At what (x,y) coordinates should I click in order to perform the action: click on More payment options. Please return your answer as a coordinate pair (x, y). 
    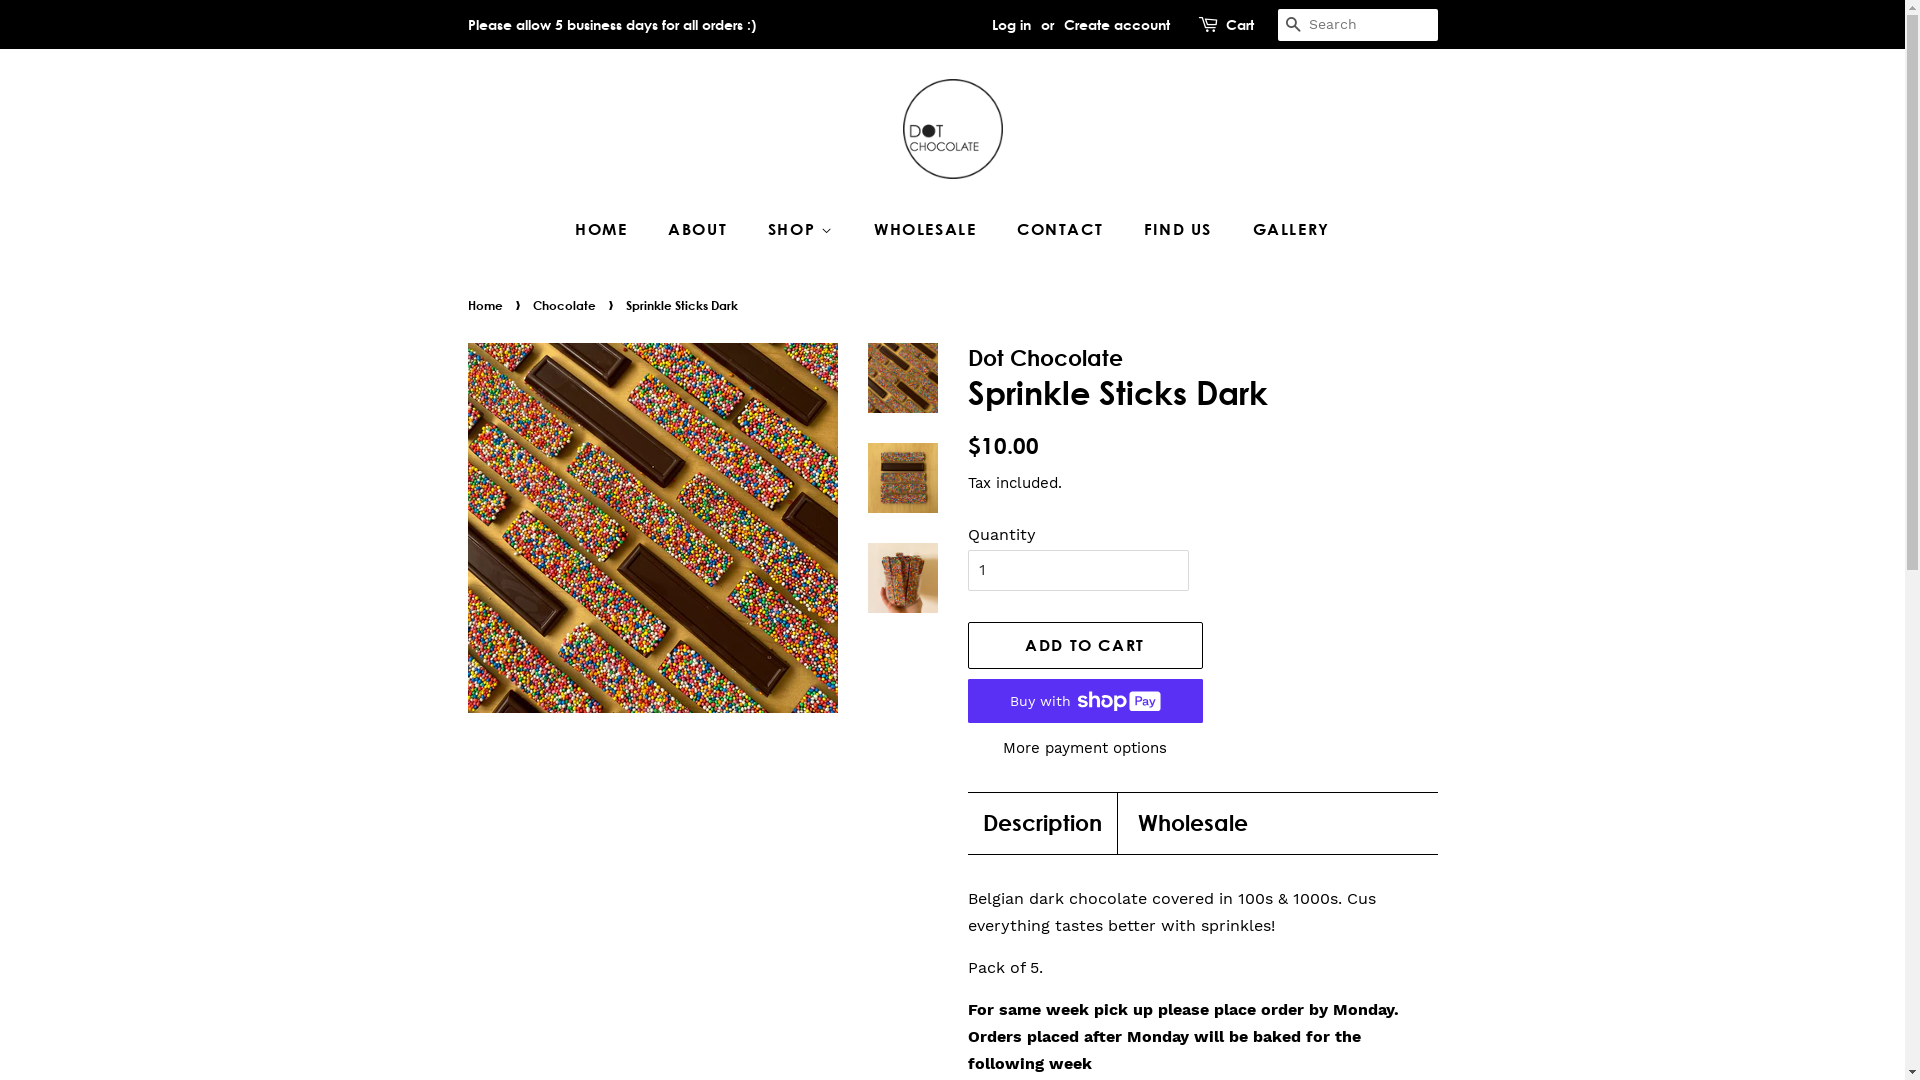
    Looking at the image, I should click on (1086, 748).